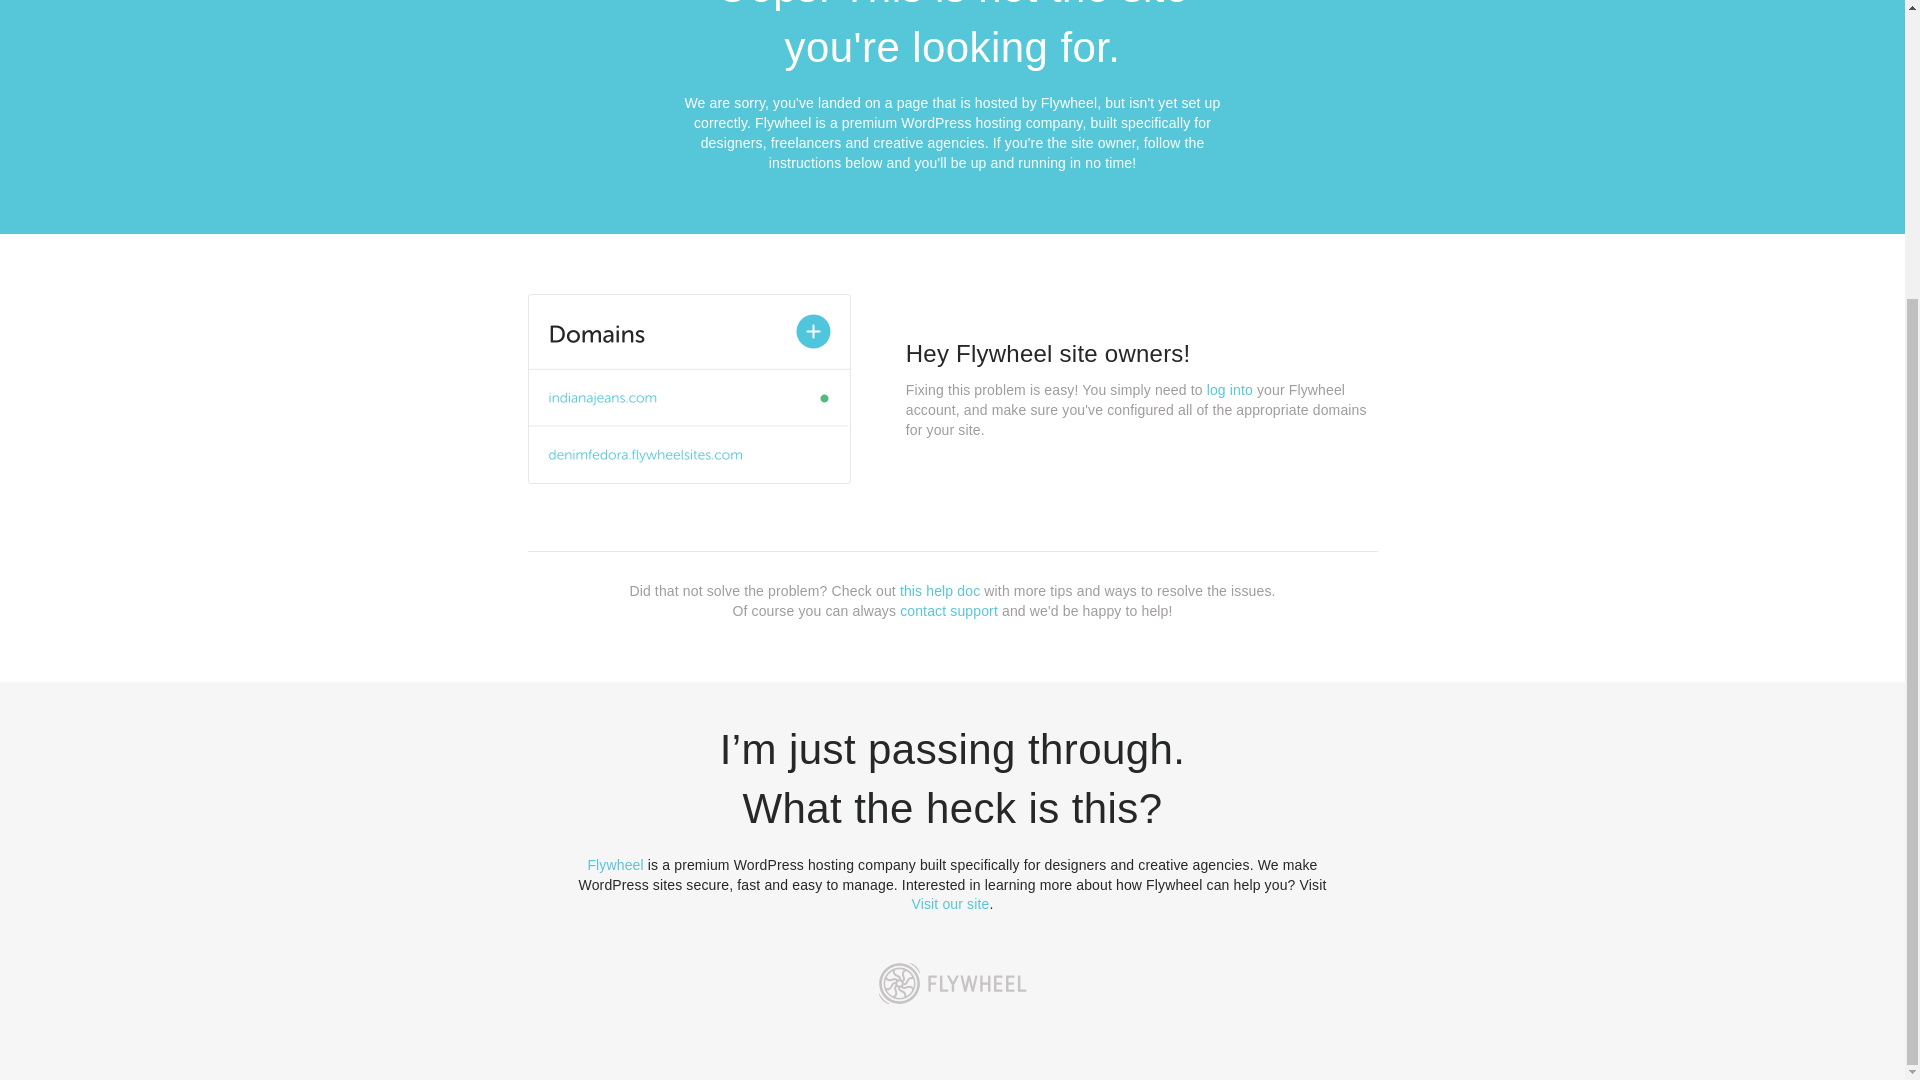  What do you see at coordinates (951, 904) in the screenshot?
I see `Visit our site` at bounding box center [951, 904].